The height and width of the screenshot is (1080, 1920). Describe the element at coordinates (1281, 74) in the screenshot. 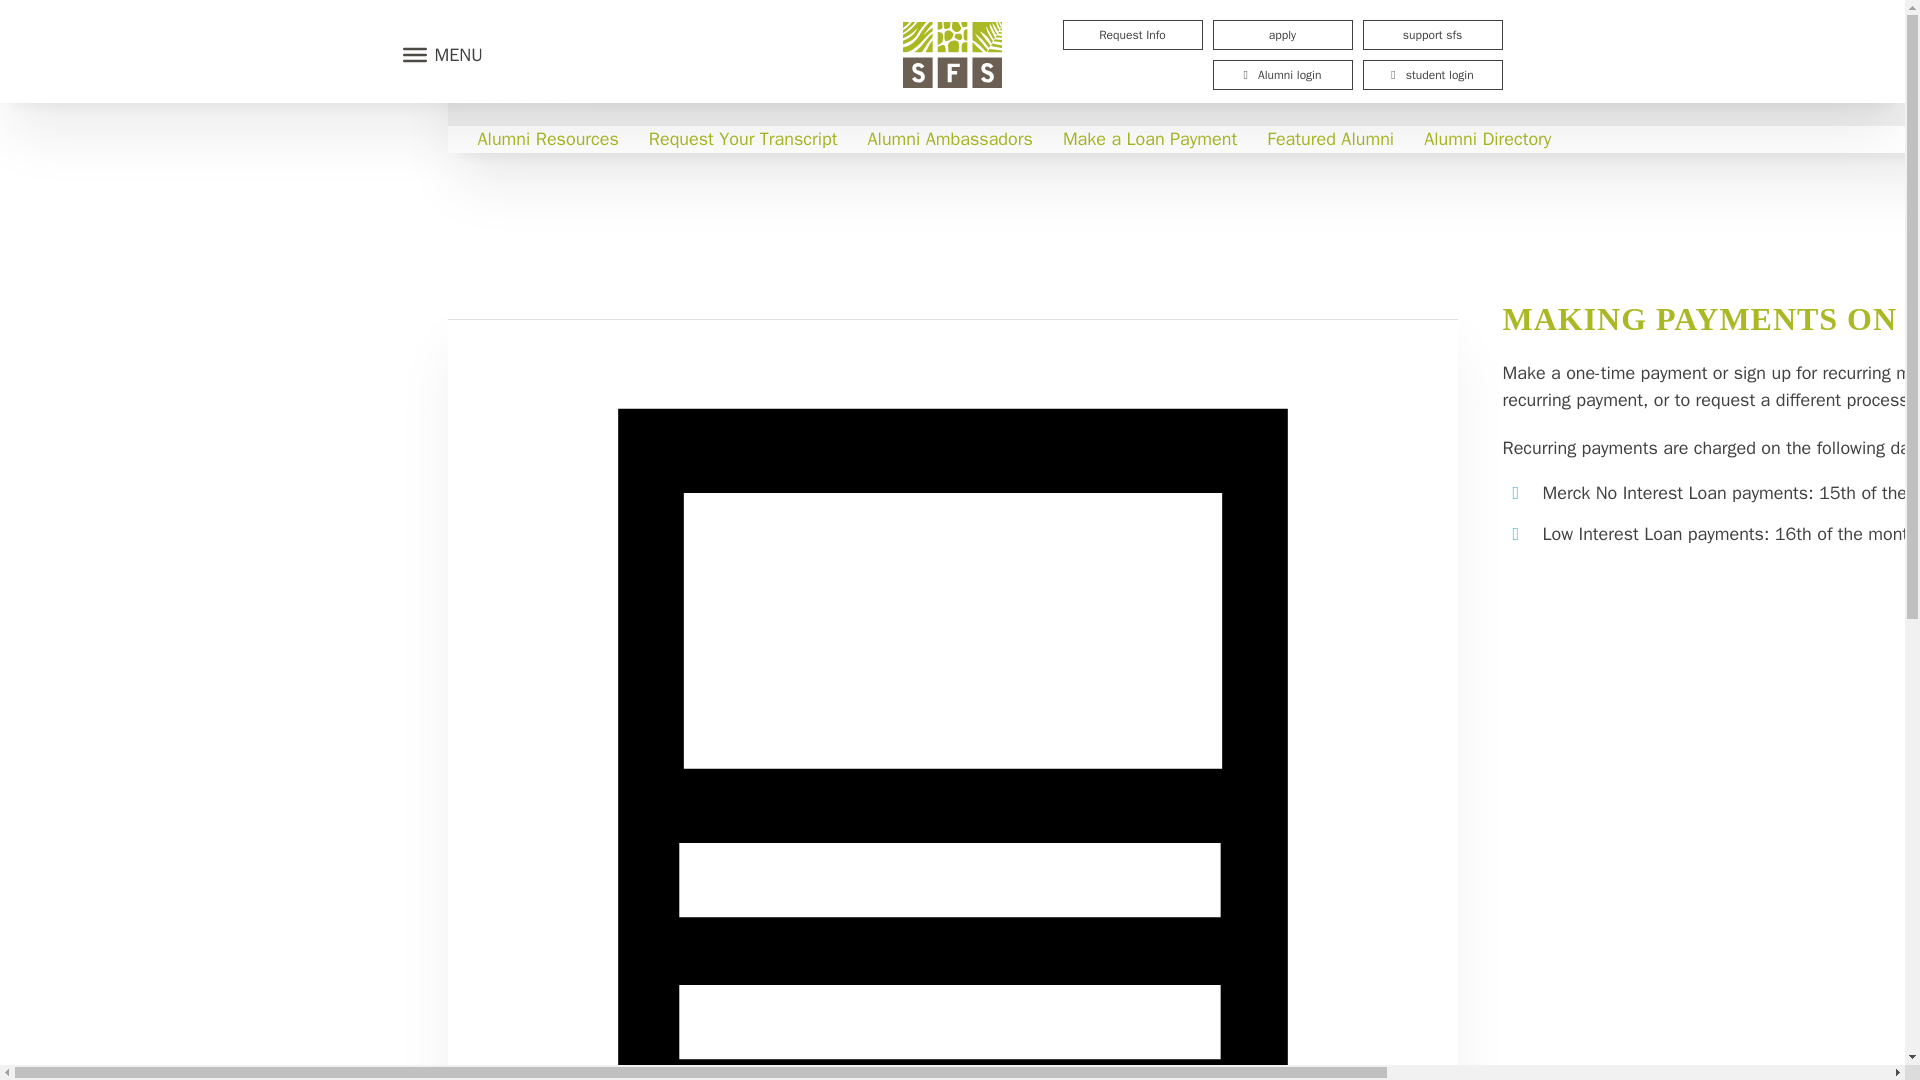

I see `Alumni login` at that location.